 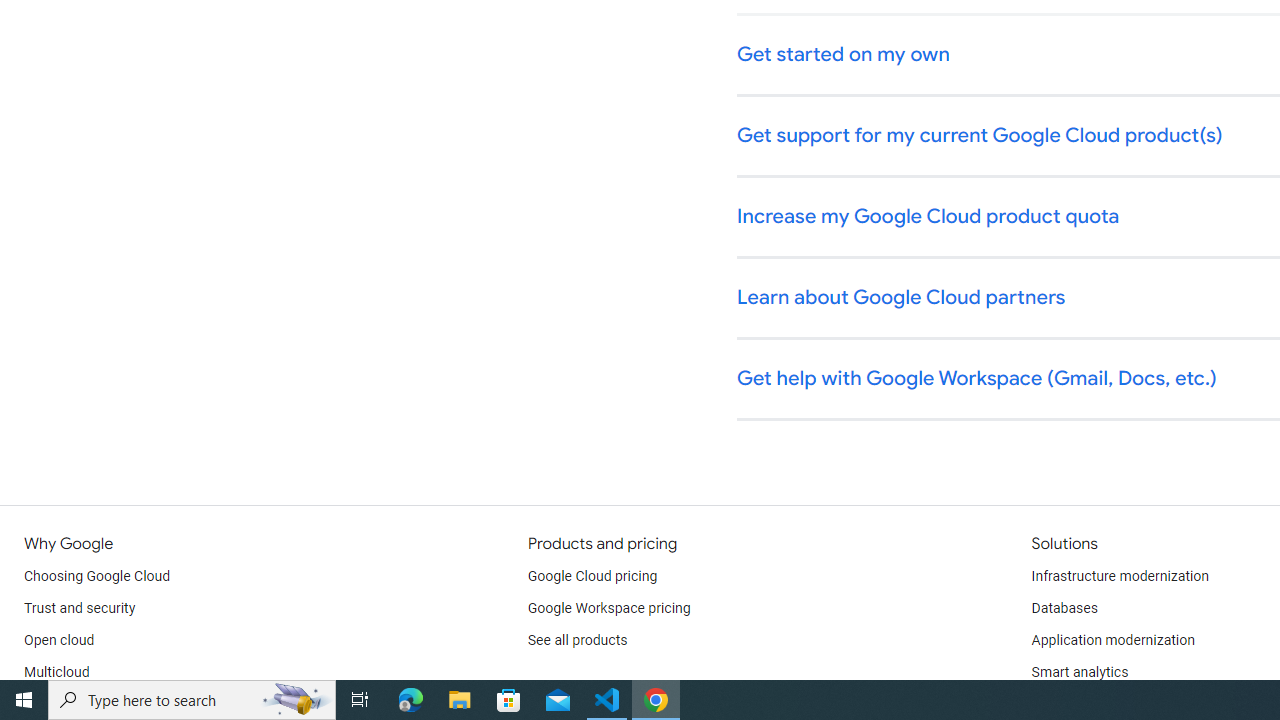 I want to click on Multicloud, so click(x=56, y=672).